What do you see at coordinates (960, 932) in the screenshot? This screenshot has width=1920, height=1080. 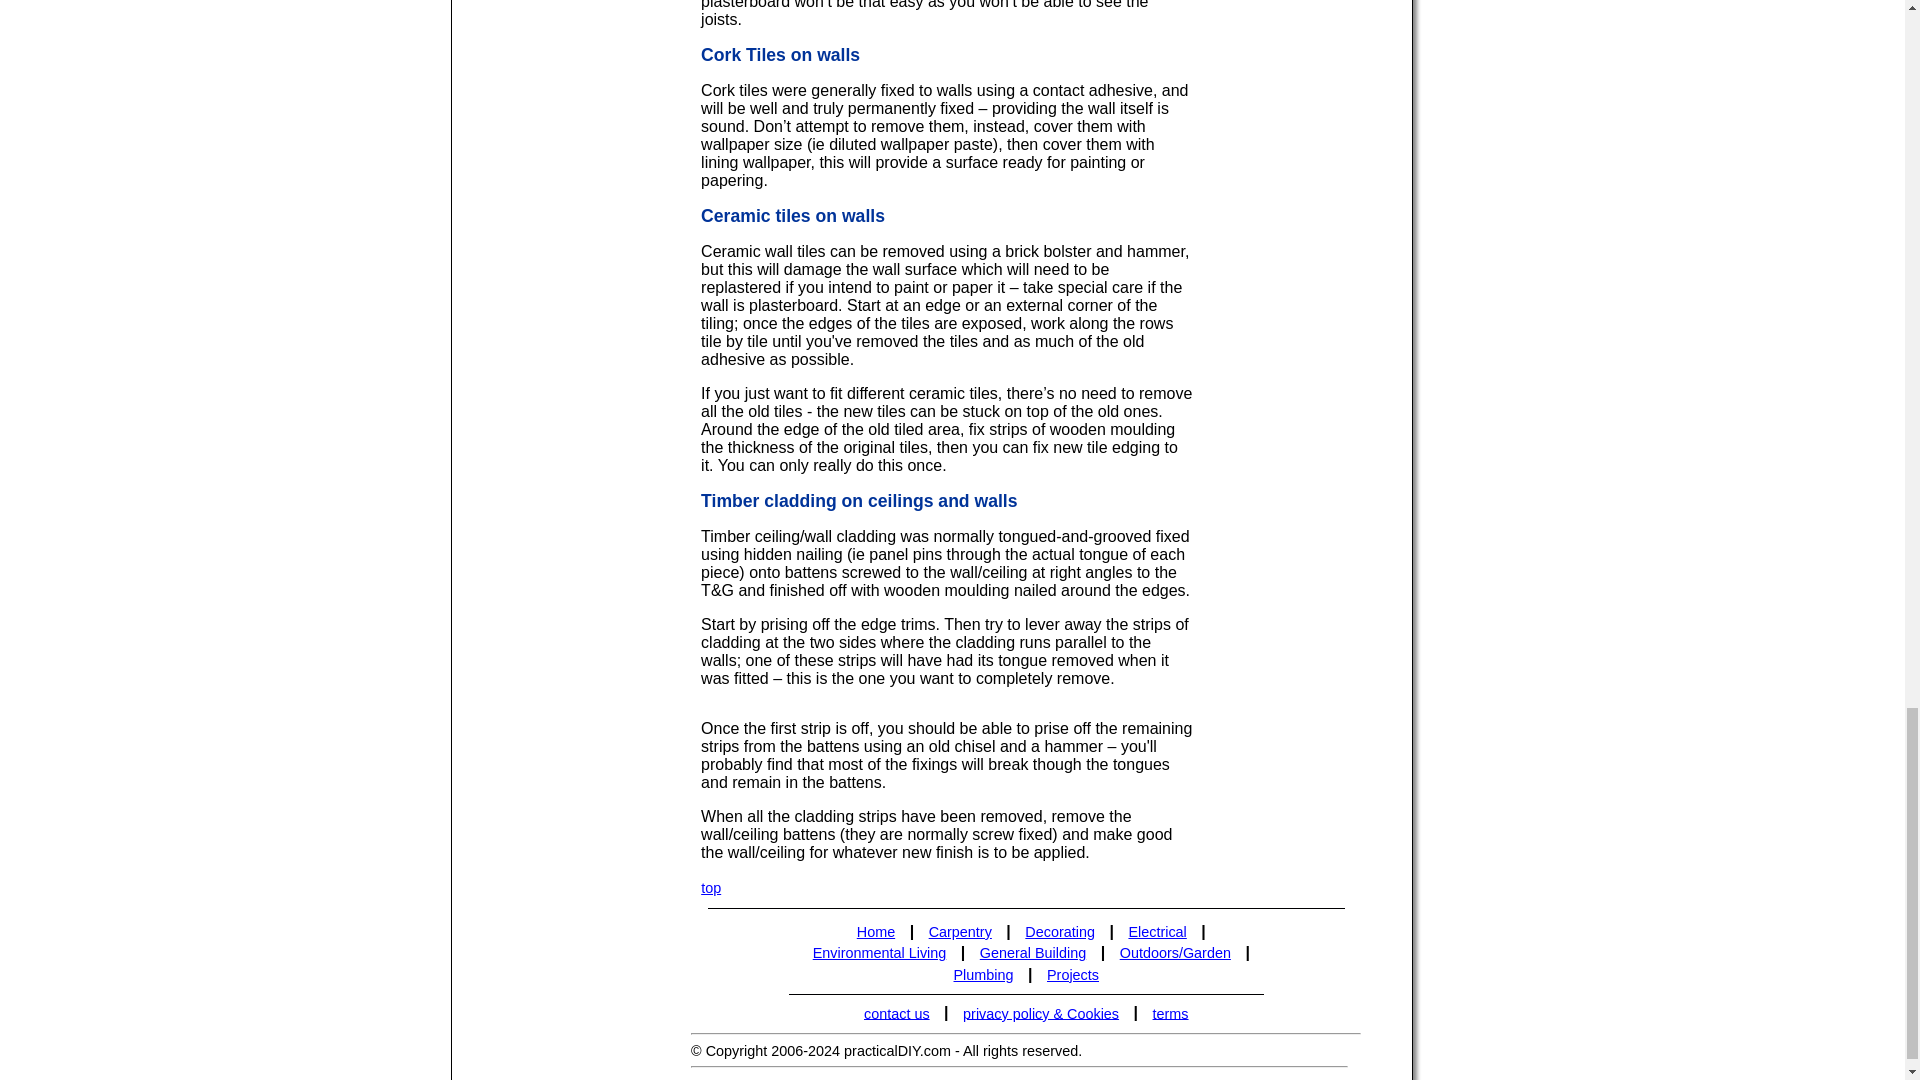 I see `Carpentry` at bounding box center [960, 932].